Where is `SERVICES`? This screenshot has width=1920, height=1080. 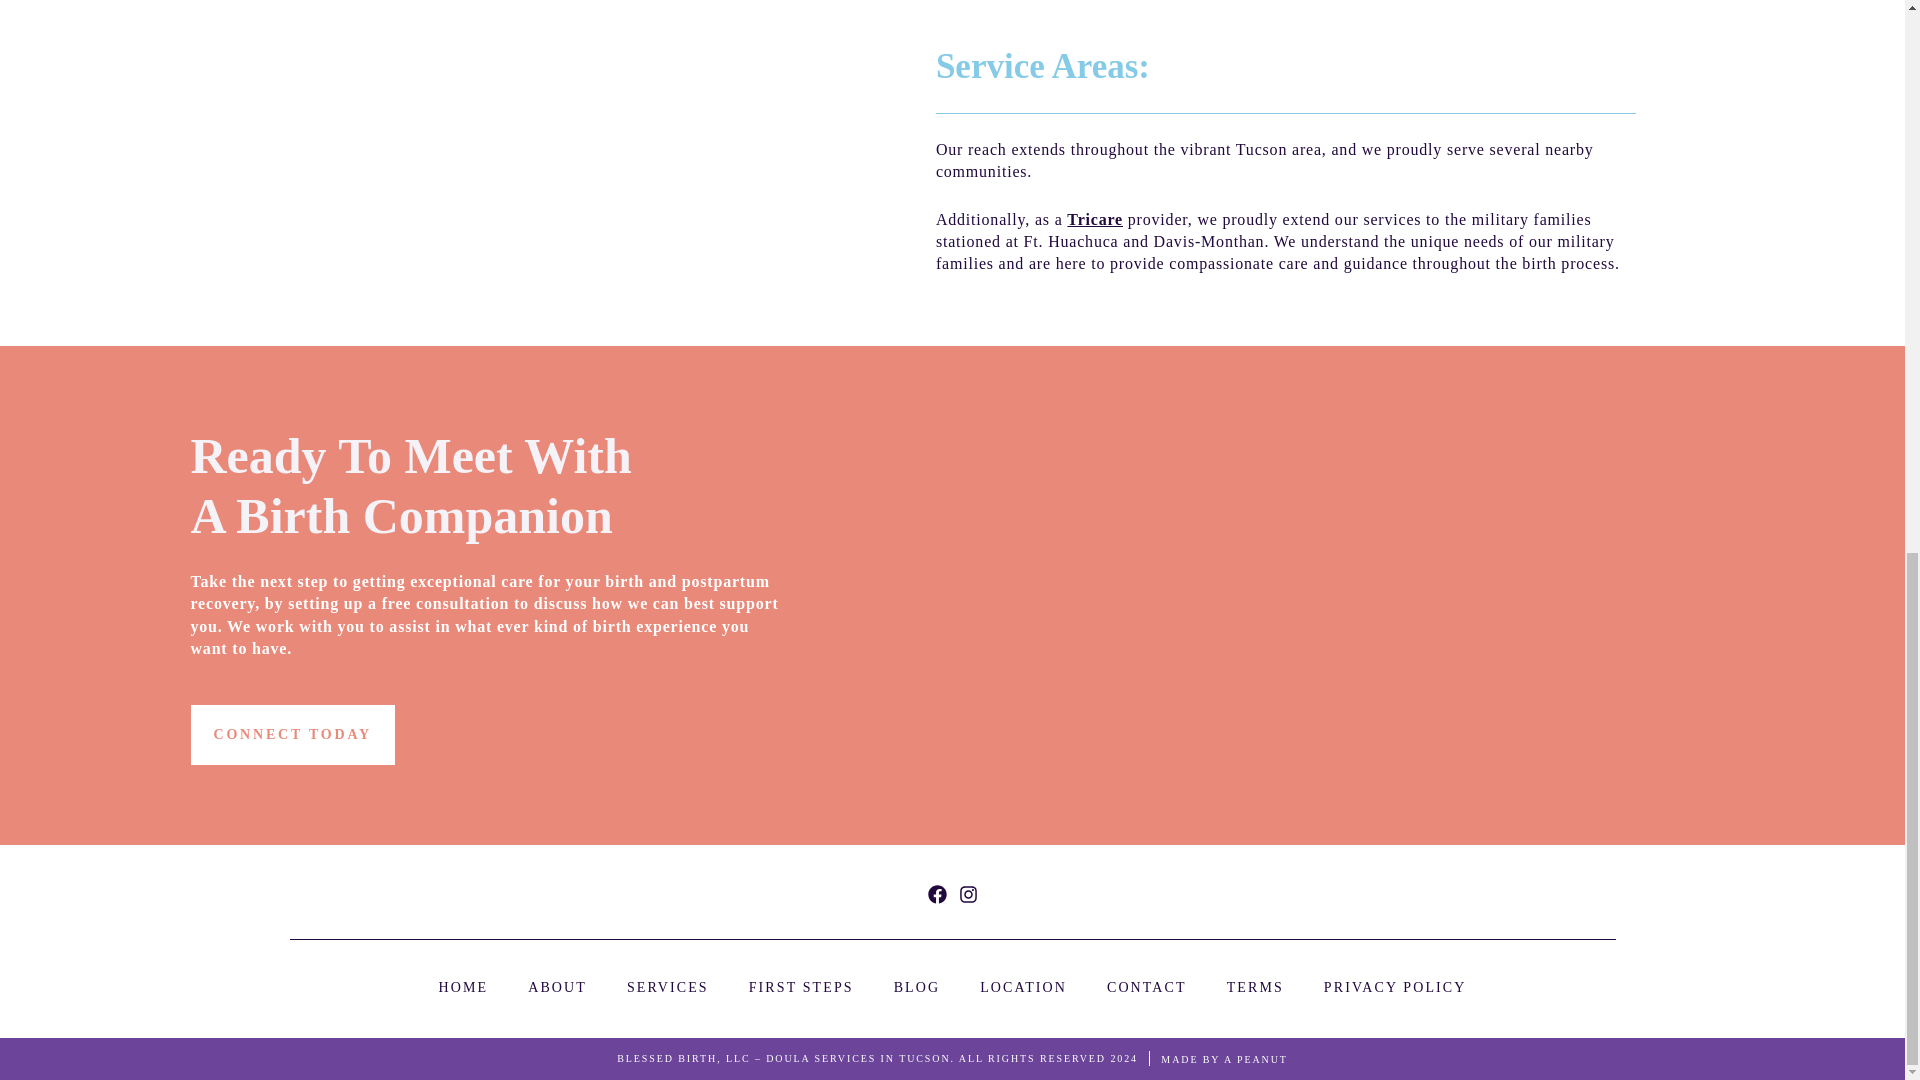 SERVICES is located at coordinates (668, 987).